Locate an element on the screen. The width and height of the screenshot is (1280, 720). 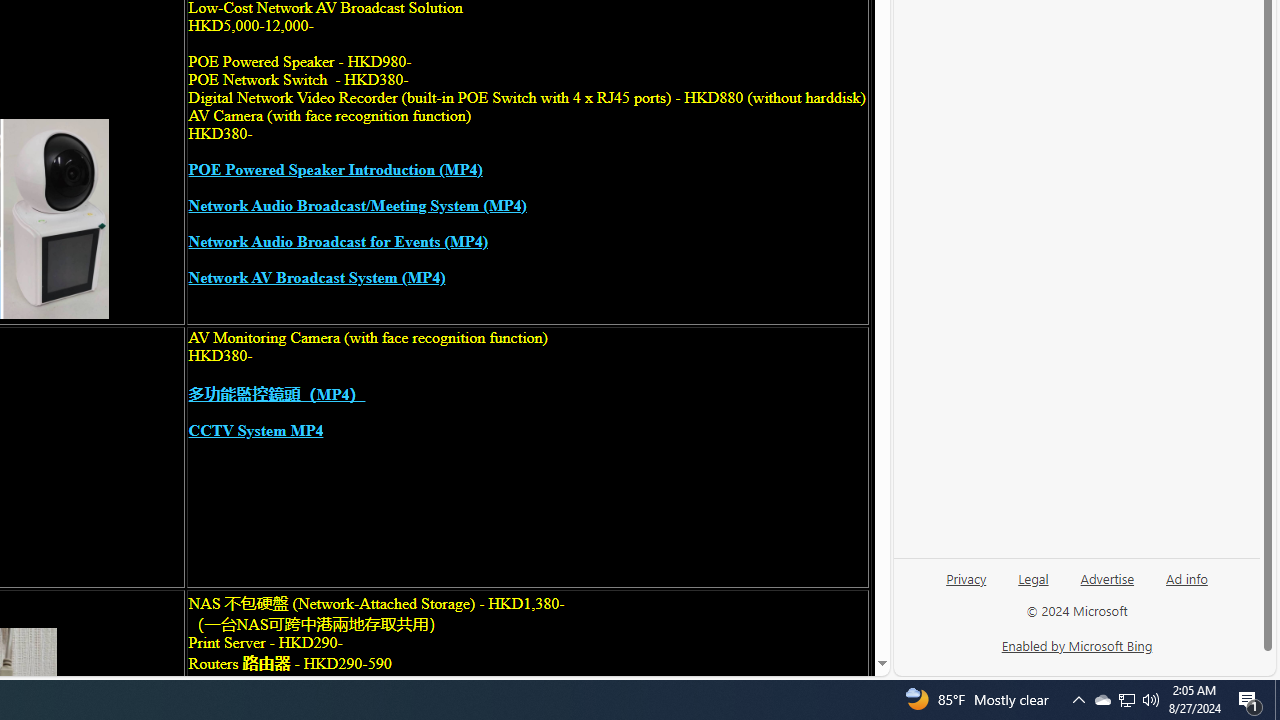
Network Audio Broadcast/Meeting System (MP4) is located at coordinates (358, 206).